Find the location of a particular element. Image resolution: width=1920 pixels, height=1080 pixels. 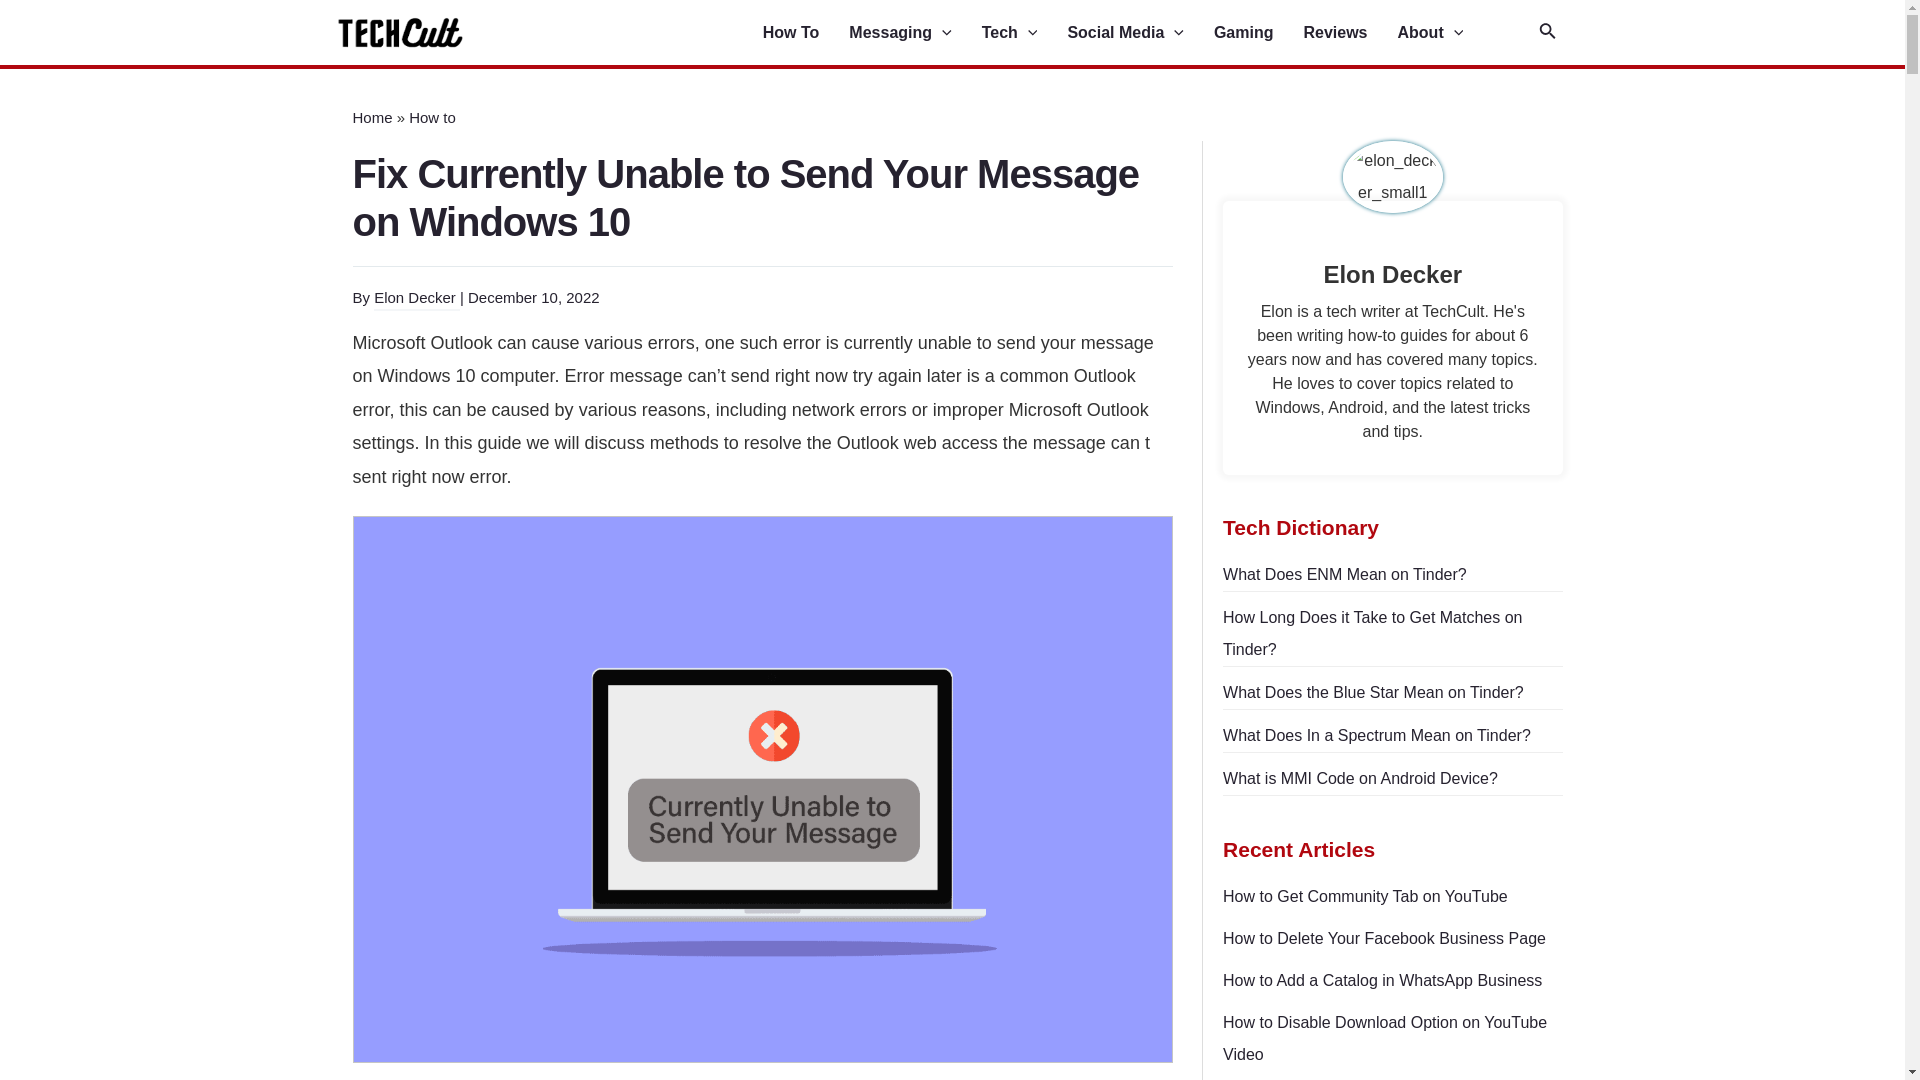

About is located at coordinates (1445, 33).